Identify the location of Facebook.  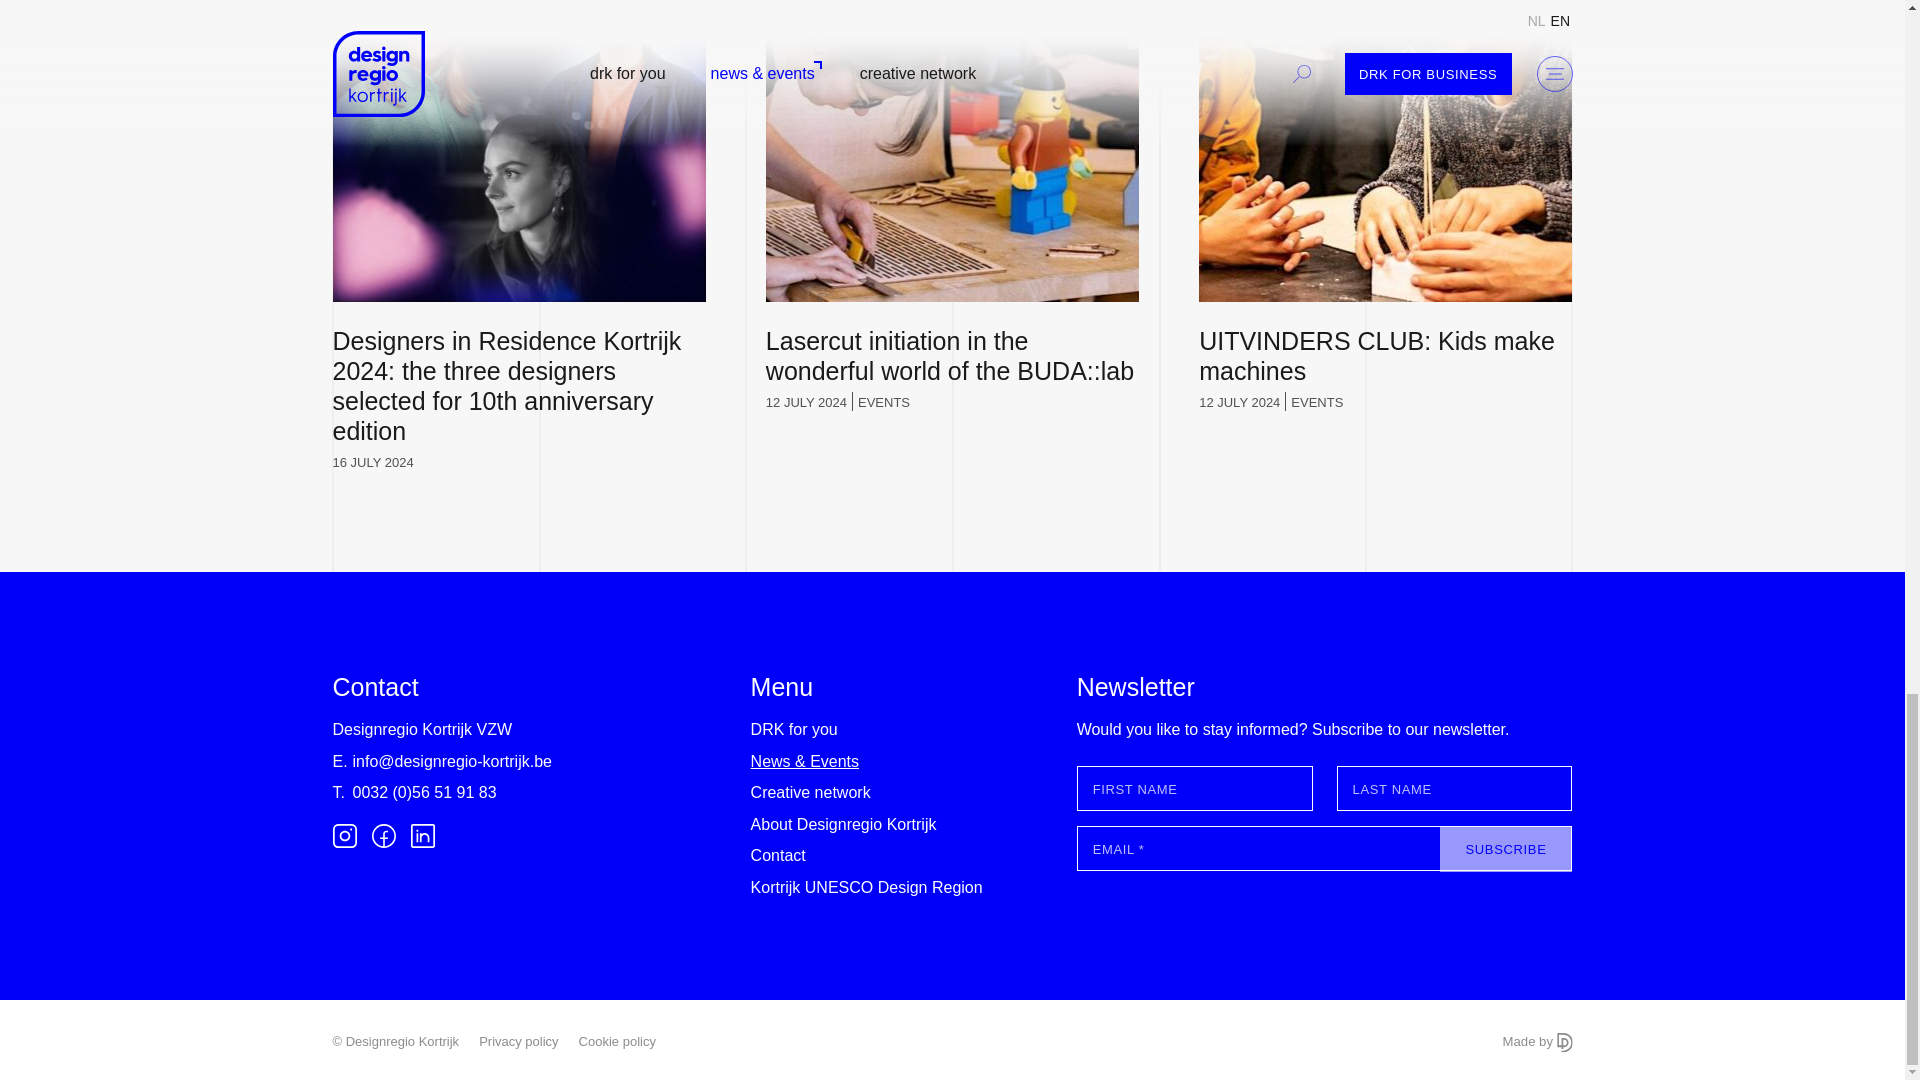
(384, 834).